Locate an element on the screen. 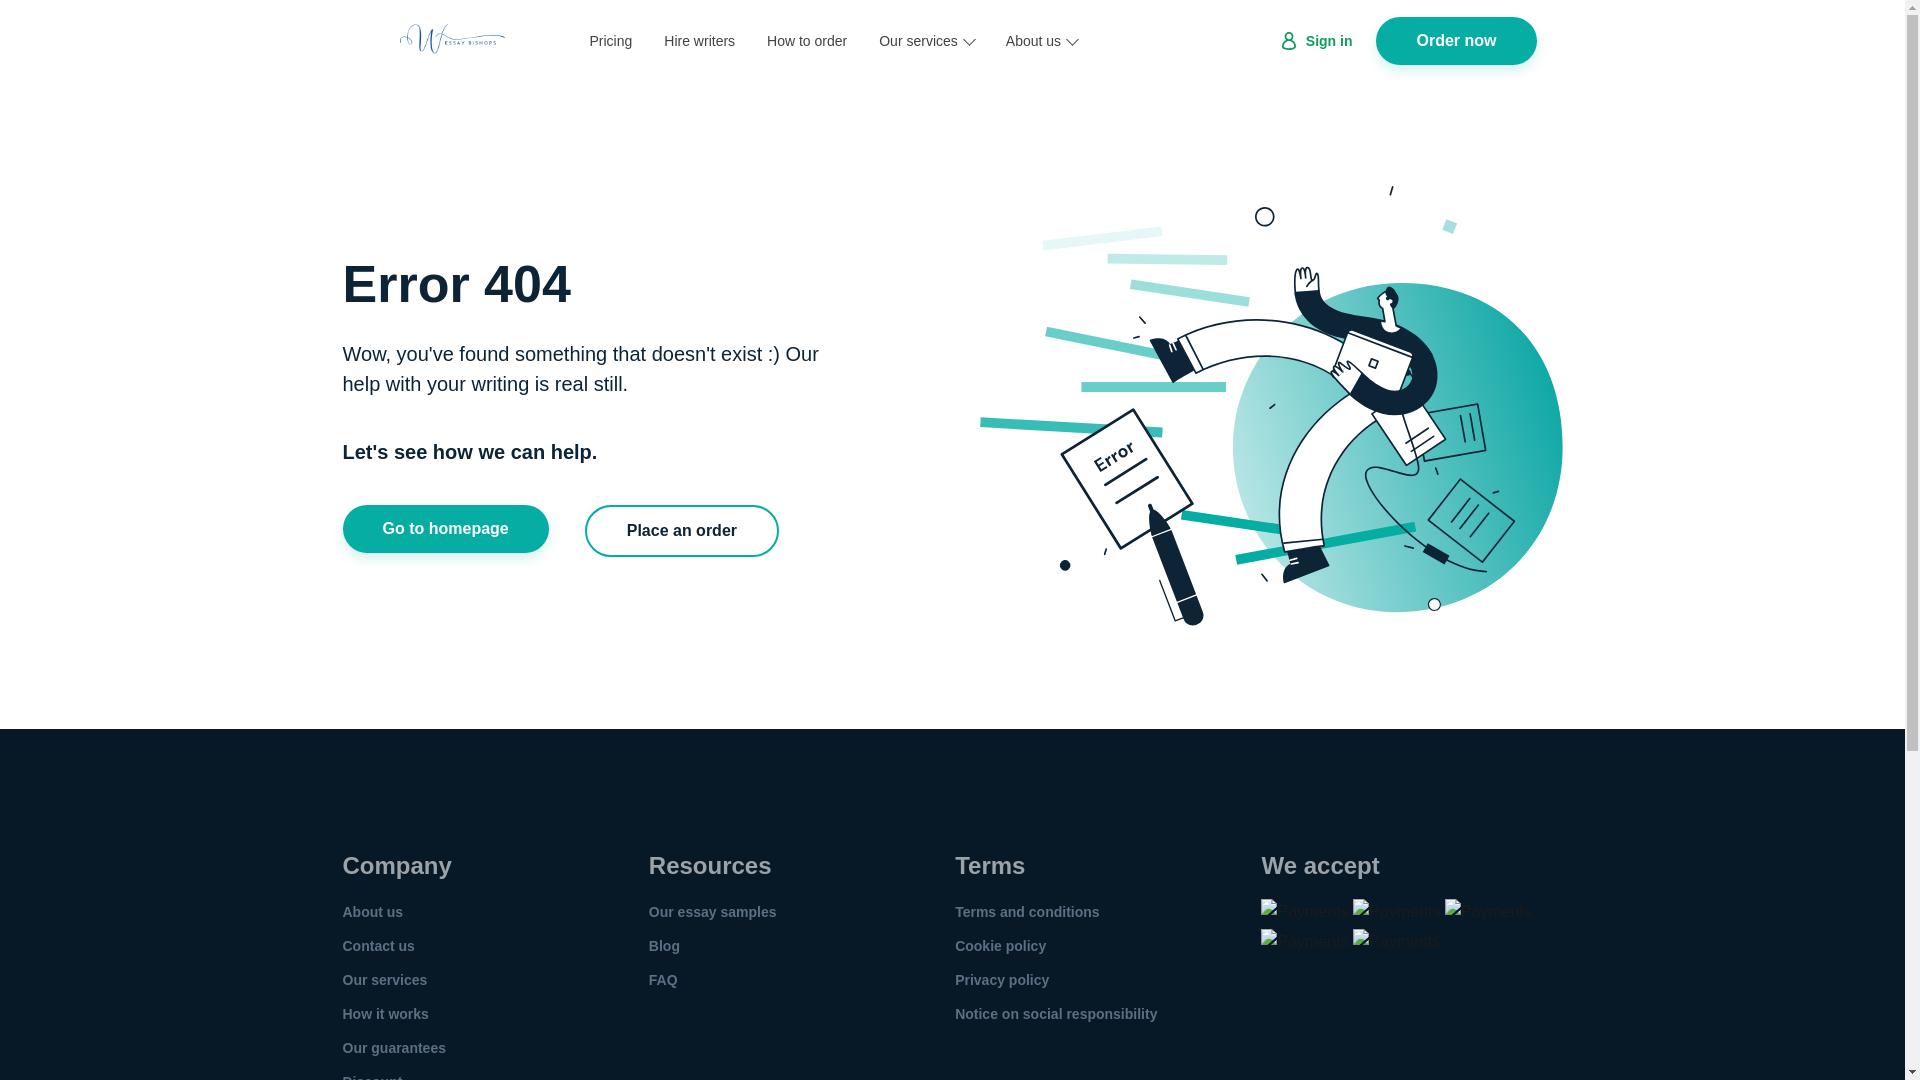  Order now is located at coordinates (1456, 40).